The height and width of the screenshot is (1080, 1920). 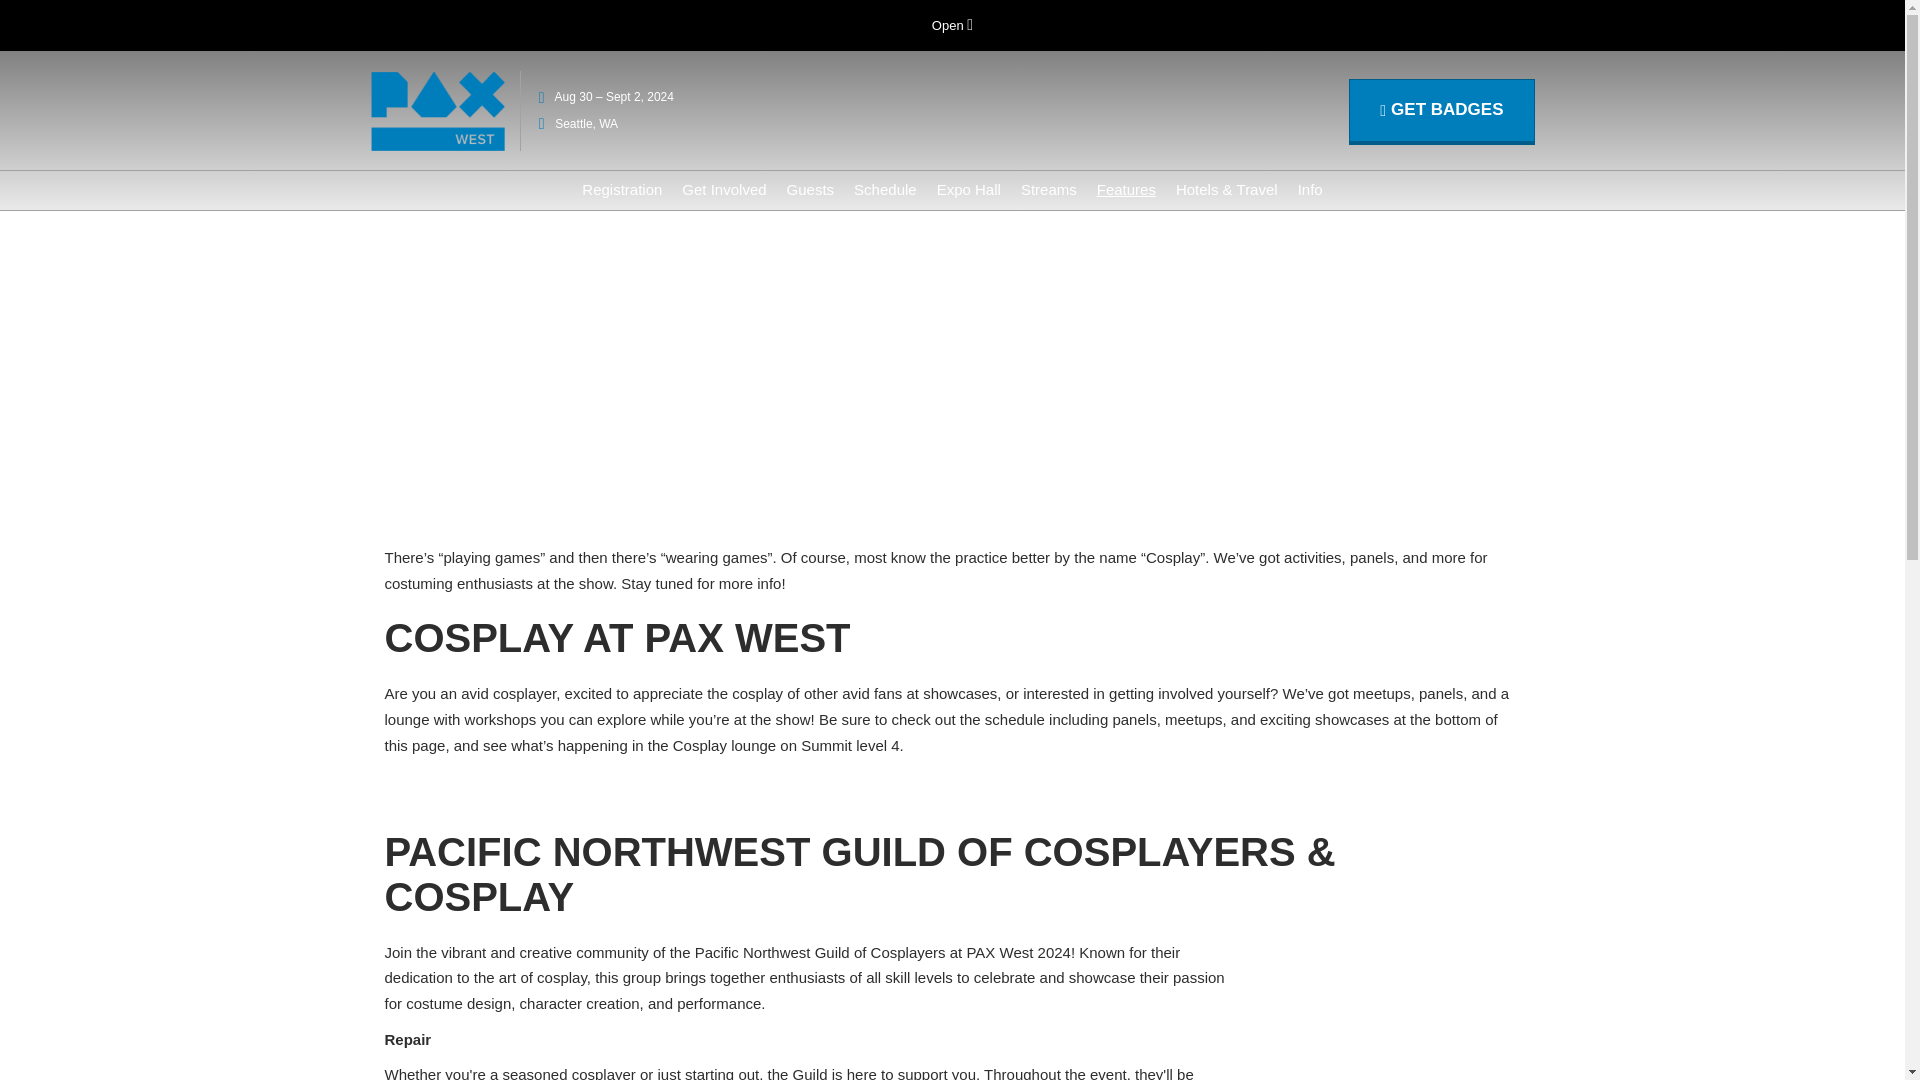 What do you see at coordinates (811, 189) in the screenshot?
I see `Guests` at bounding box center [811, 189].